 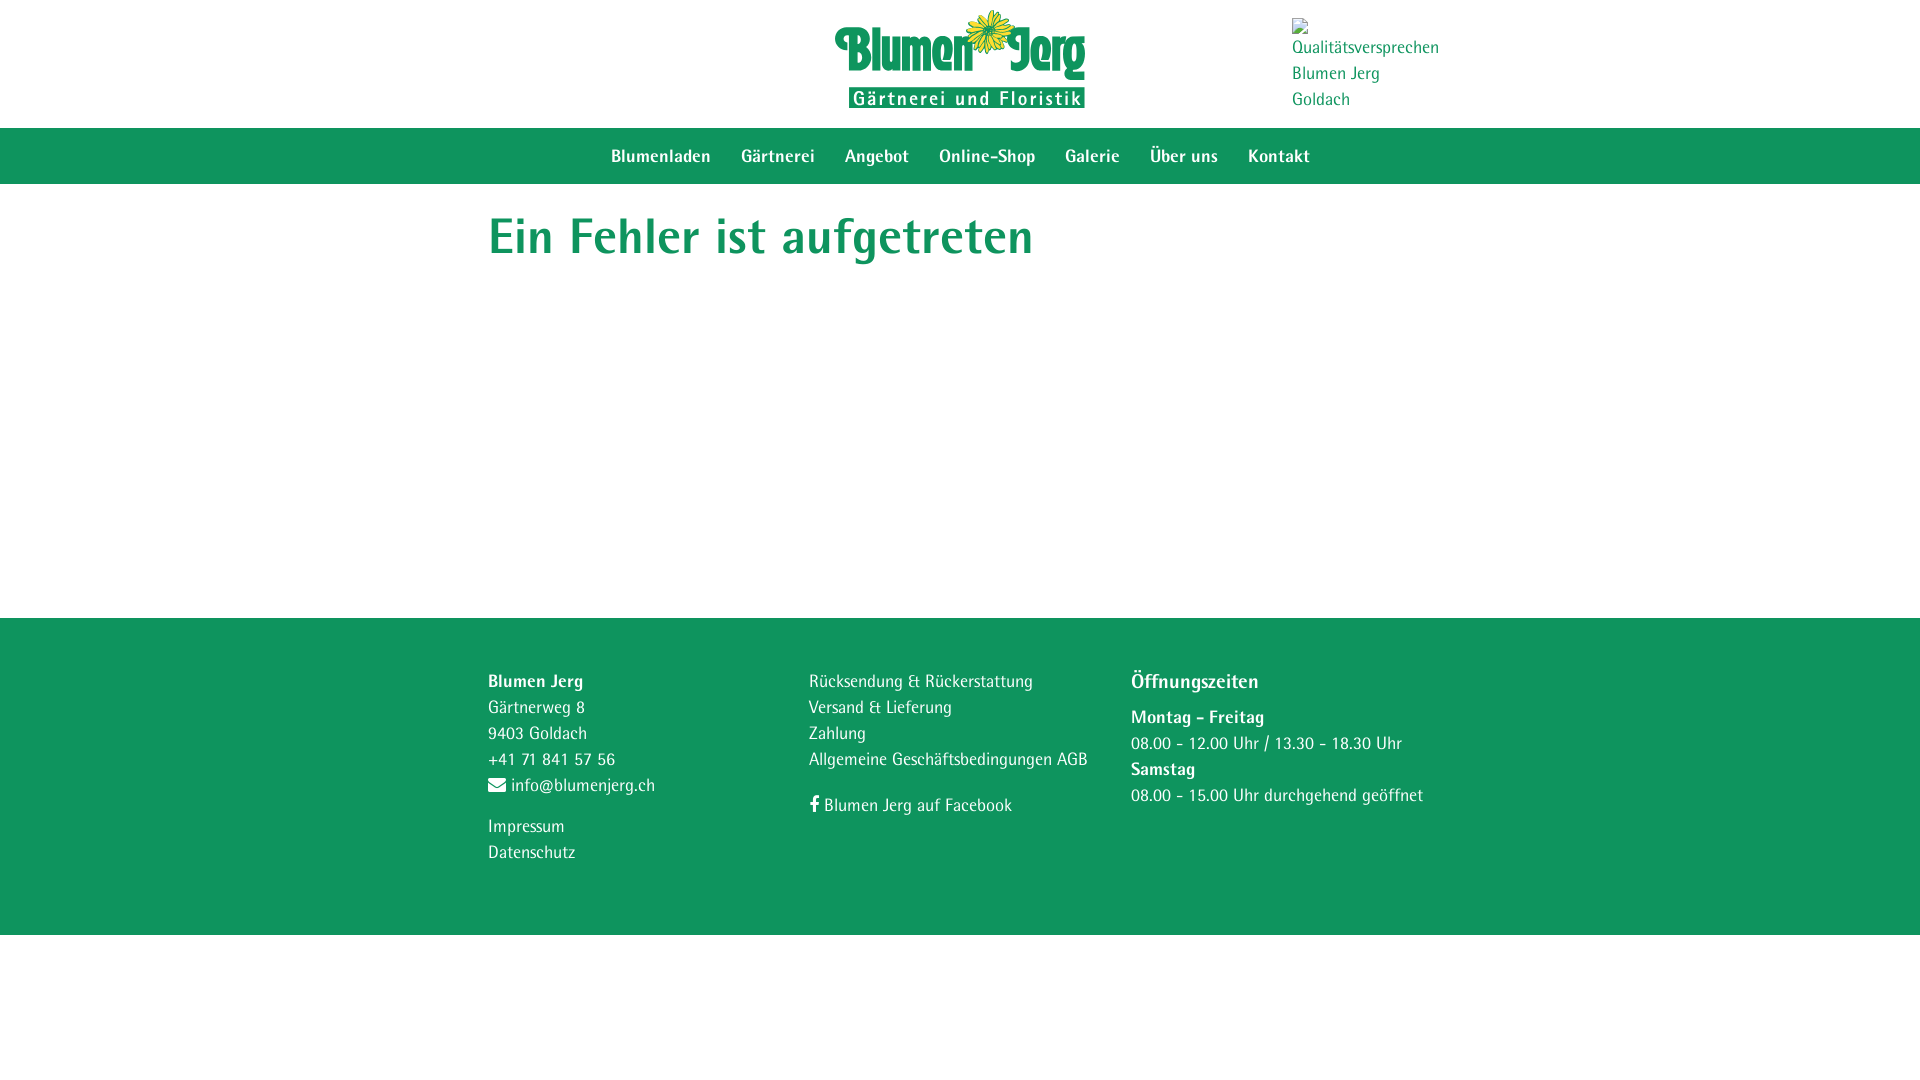 I want to click on +41 71 841 57 56, so click(x=552, y=758).